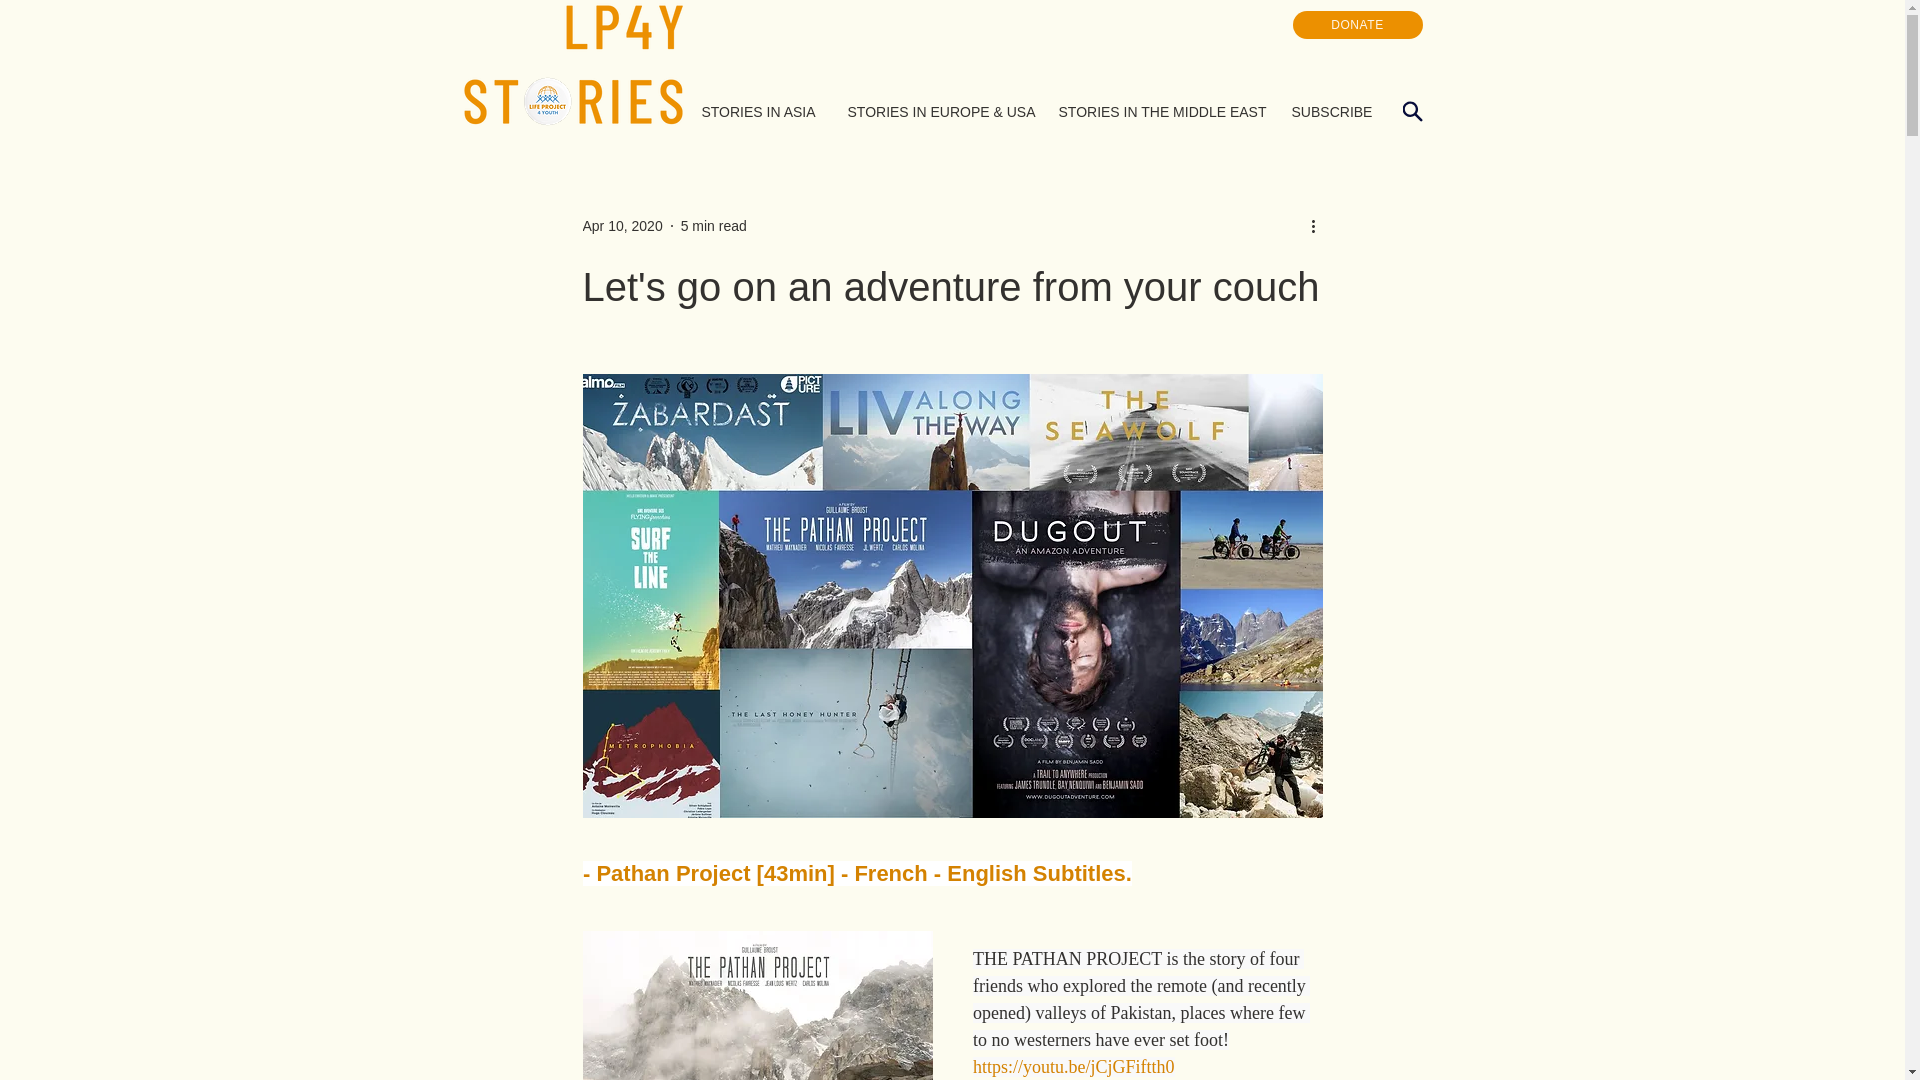 The width and height of the screenshot is (1920, 1080). What do you see at coordinates (1330, 112) in the screenshot?
I see `SUBSCRIBE` at bounding box center [1330, 112].